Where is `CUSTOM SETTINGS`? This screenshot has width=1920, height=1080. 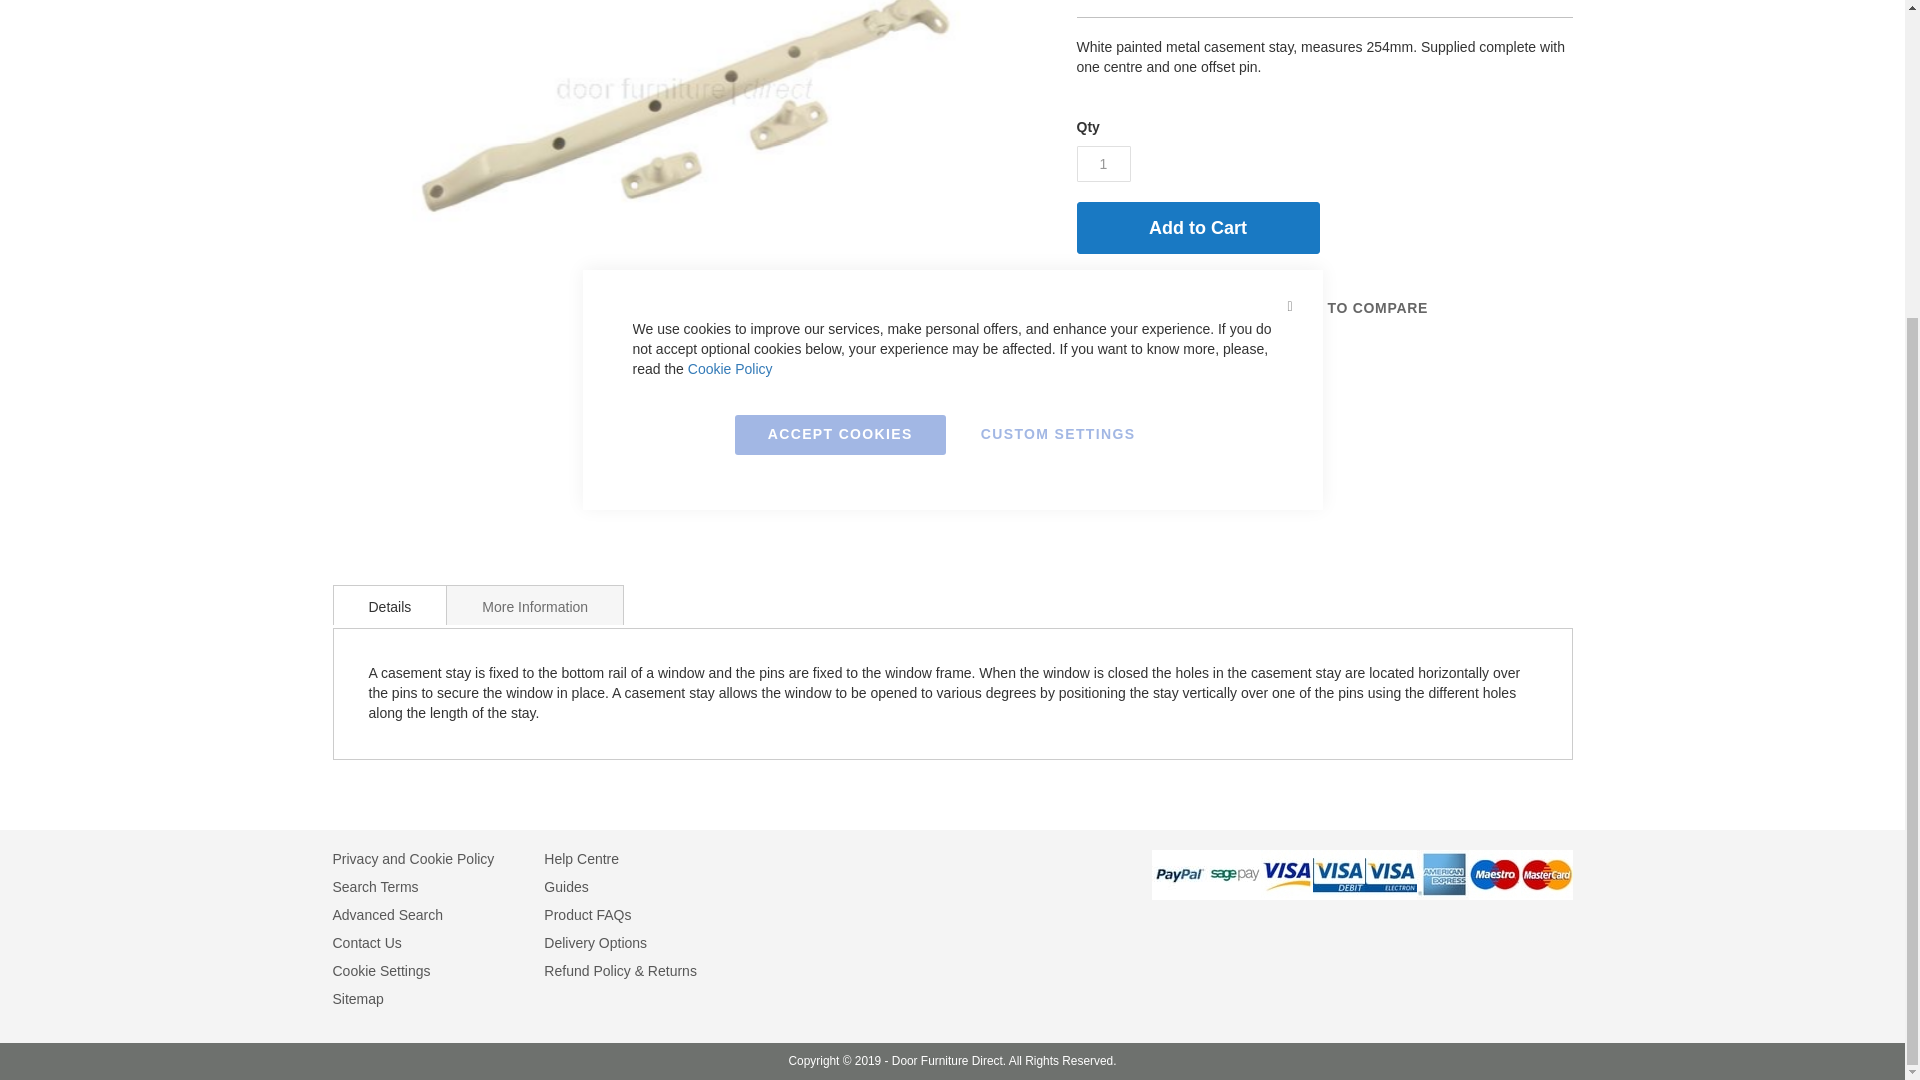 CUSTOM SETTINGS is located at coordinates (1058, 8).